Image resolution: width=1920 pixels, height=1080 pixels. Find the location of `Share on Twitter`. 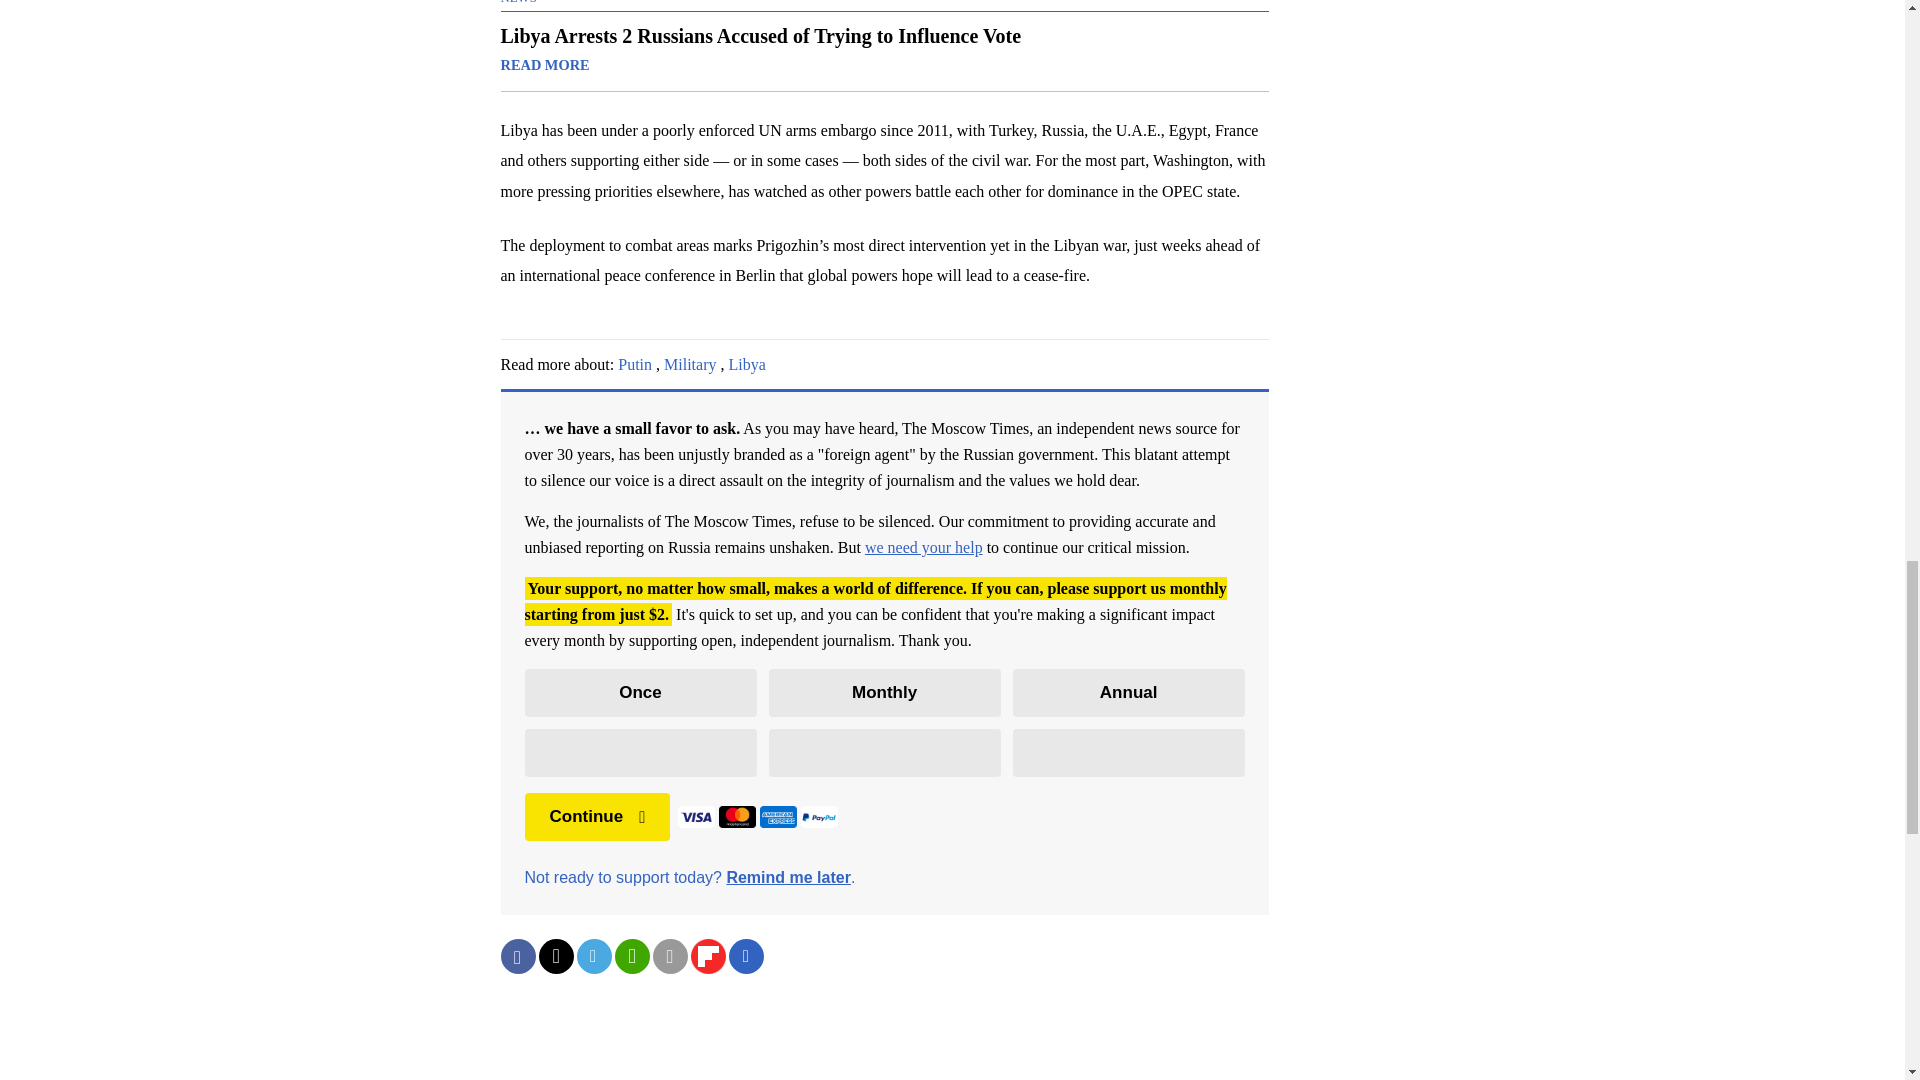

Share on Twitter is located at coordinates (554, 956).